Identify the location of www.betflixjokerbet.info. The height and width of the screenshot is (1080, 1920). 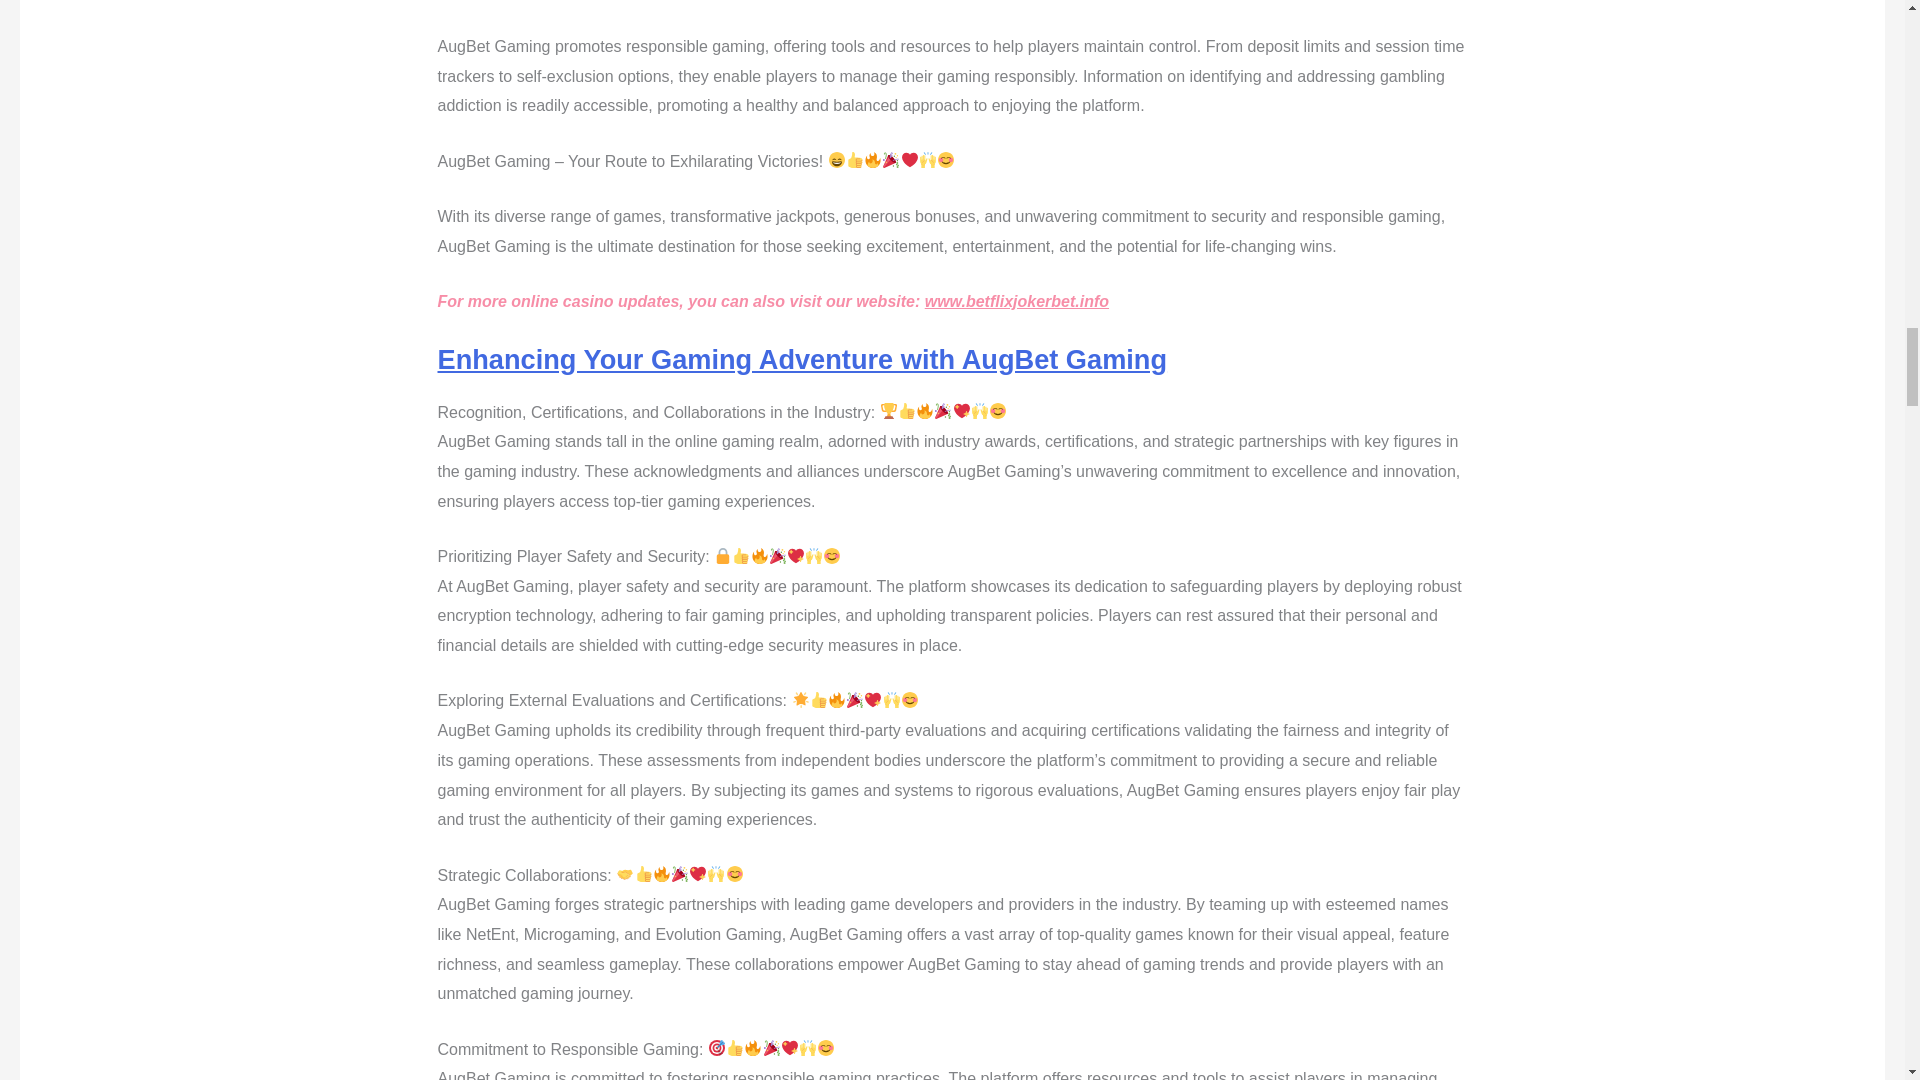
(1017, 300).